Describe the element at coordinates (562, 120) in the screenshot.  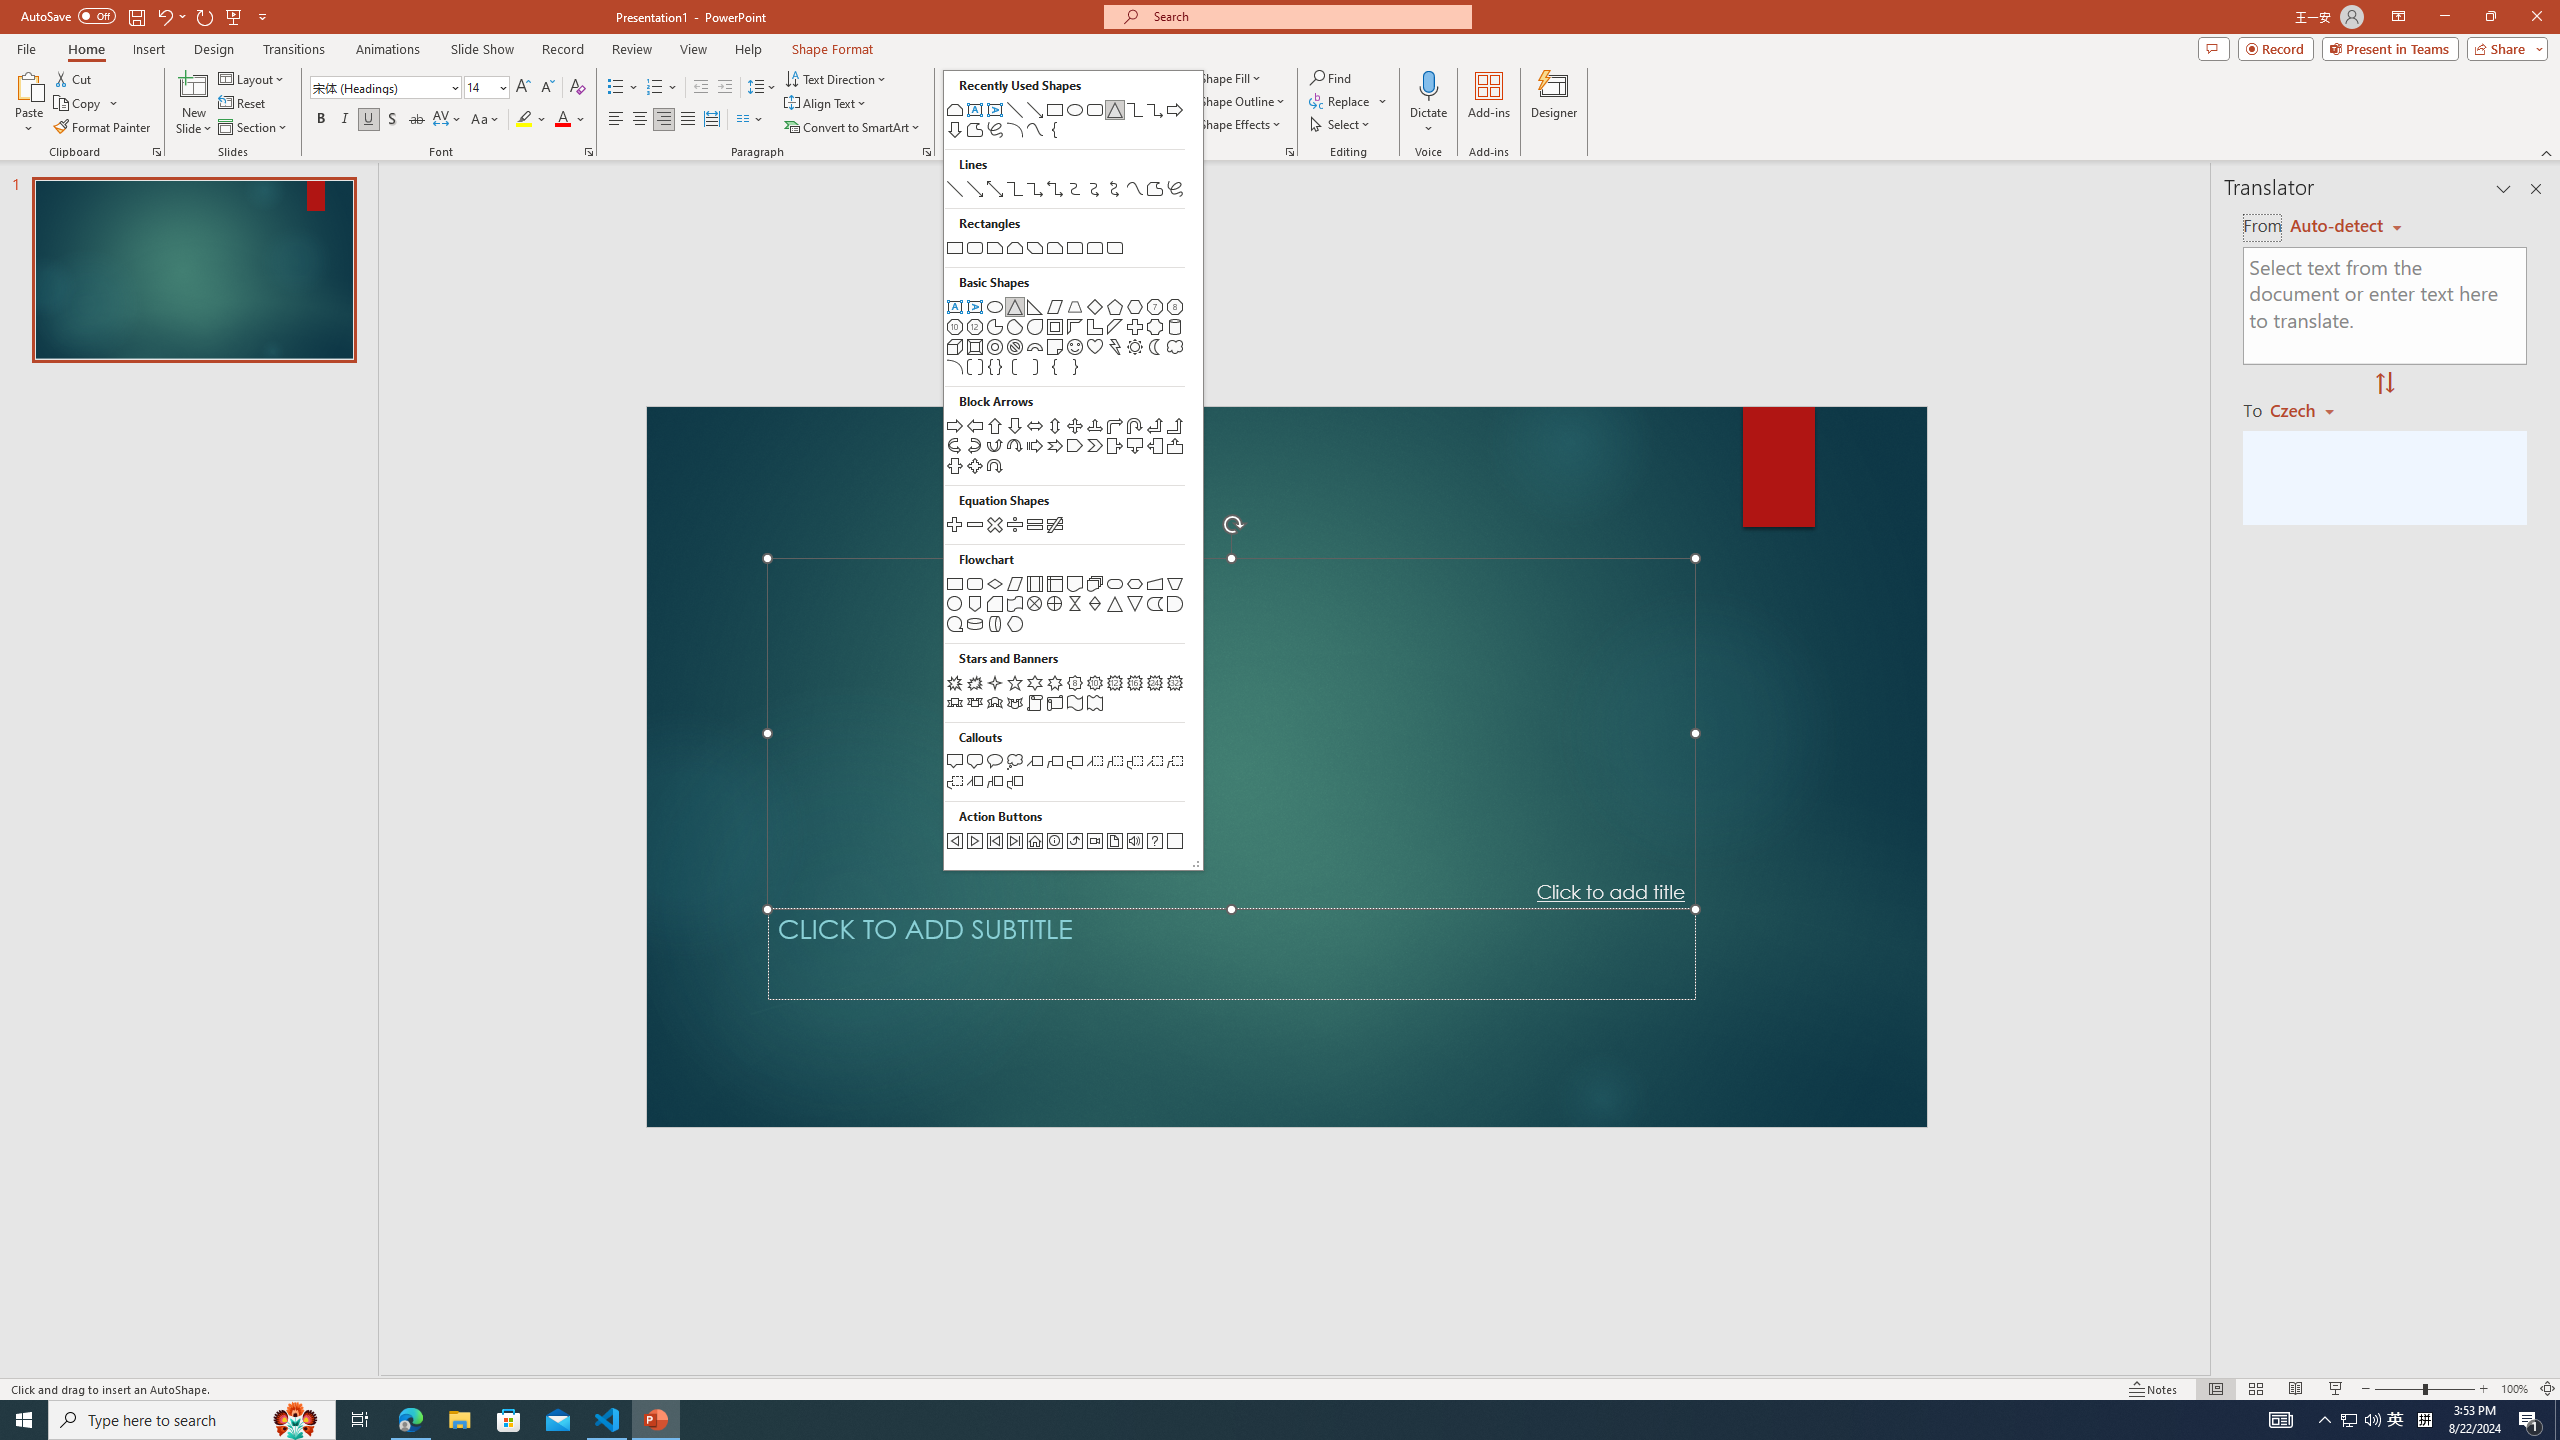
I see `Font Color Red` at that location.